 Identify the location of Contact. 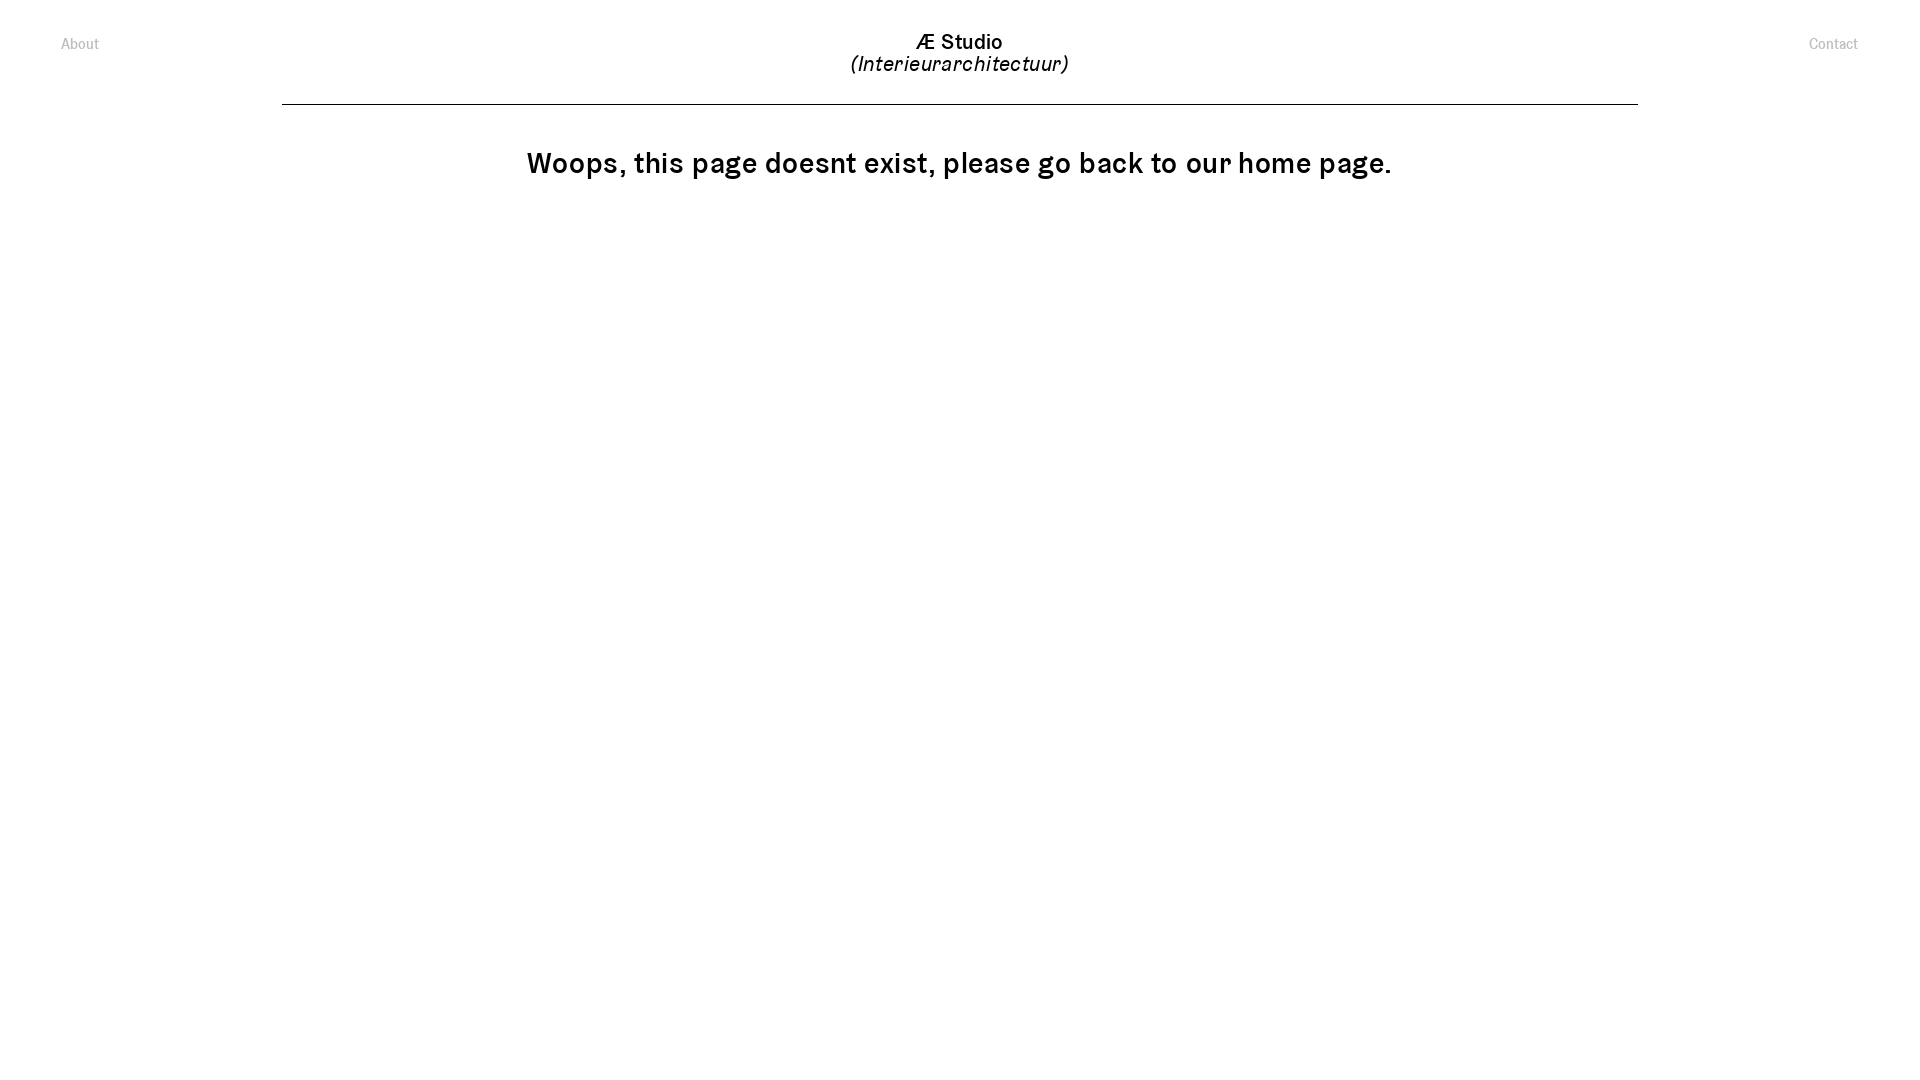
(1736, 44).